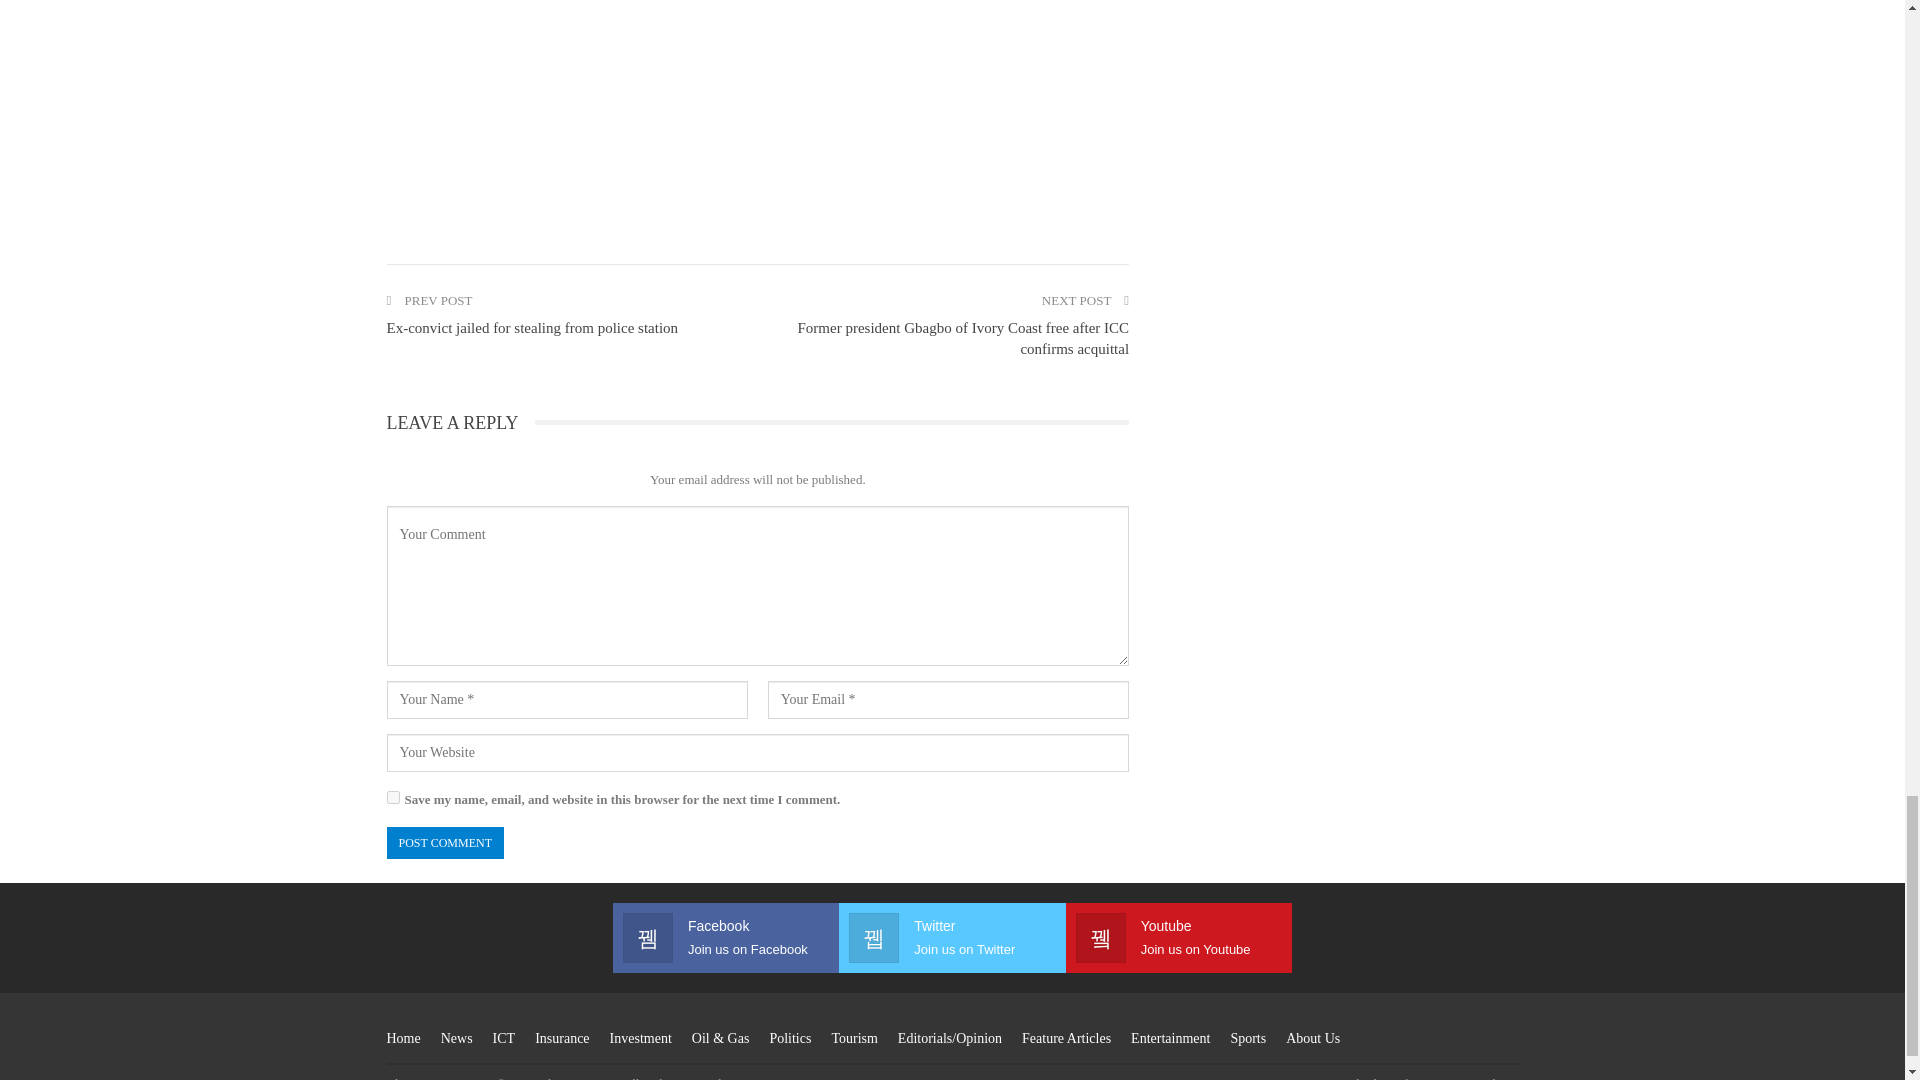 This screenshot has height=1080, width=1920. What do you see at coordinates (531, 327) in the screenshot?
I see `Ex-convict jailed for stealing from police station` at bounding box center [531, 327].